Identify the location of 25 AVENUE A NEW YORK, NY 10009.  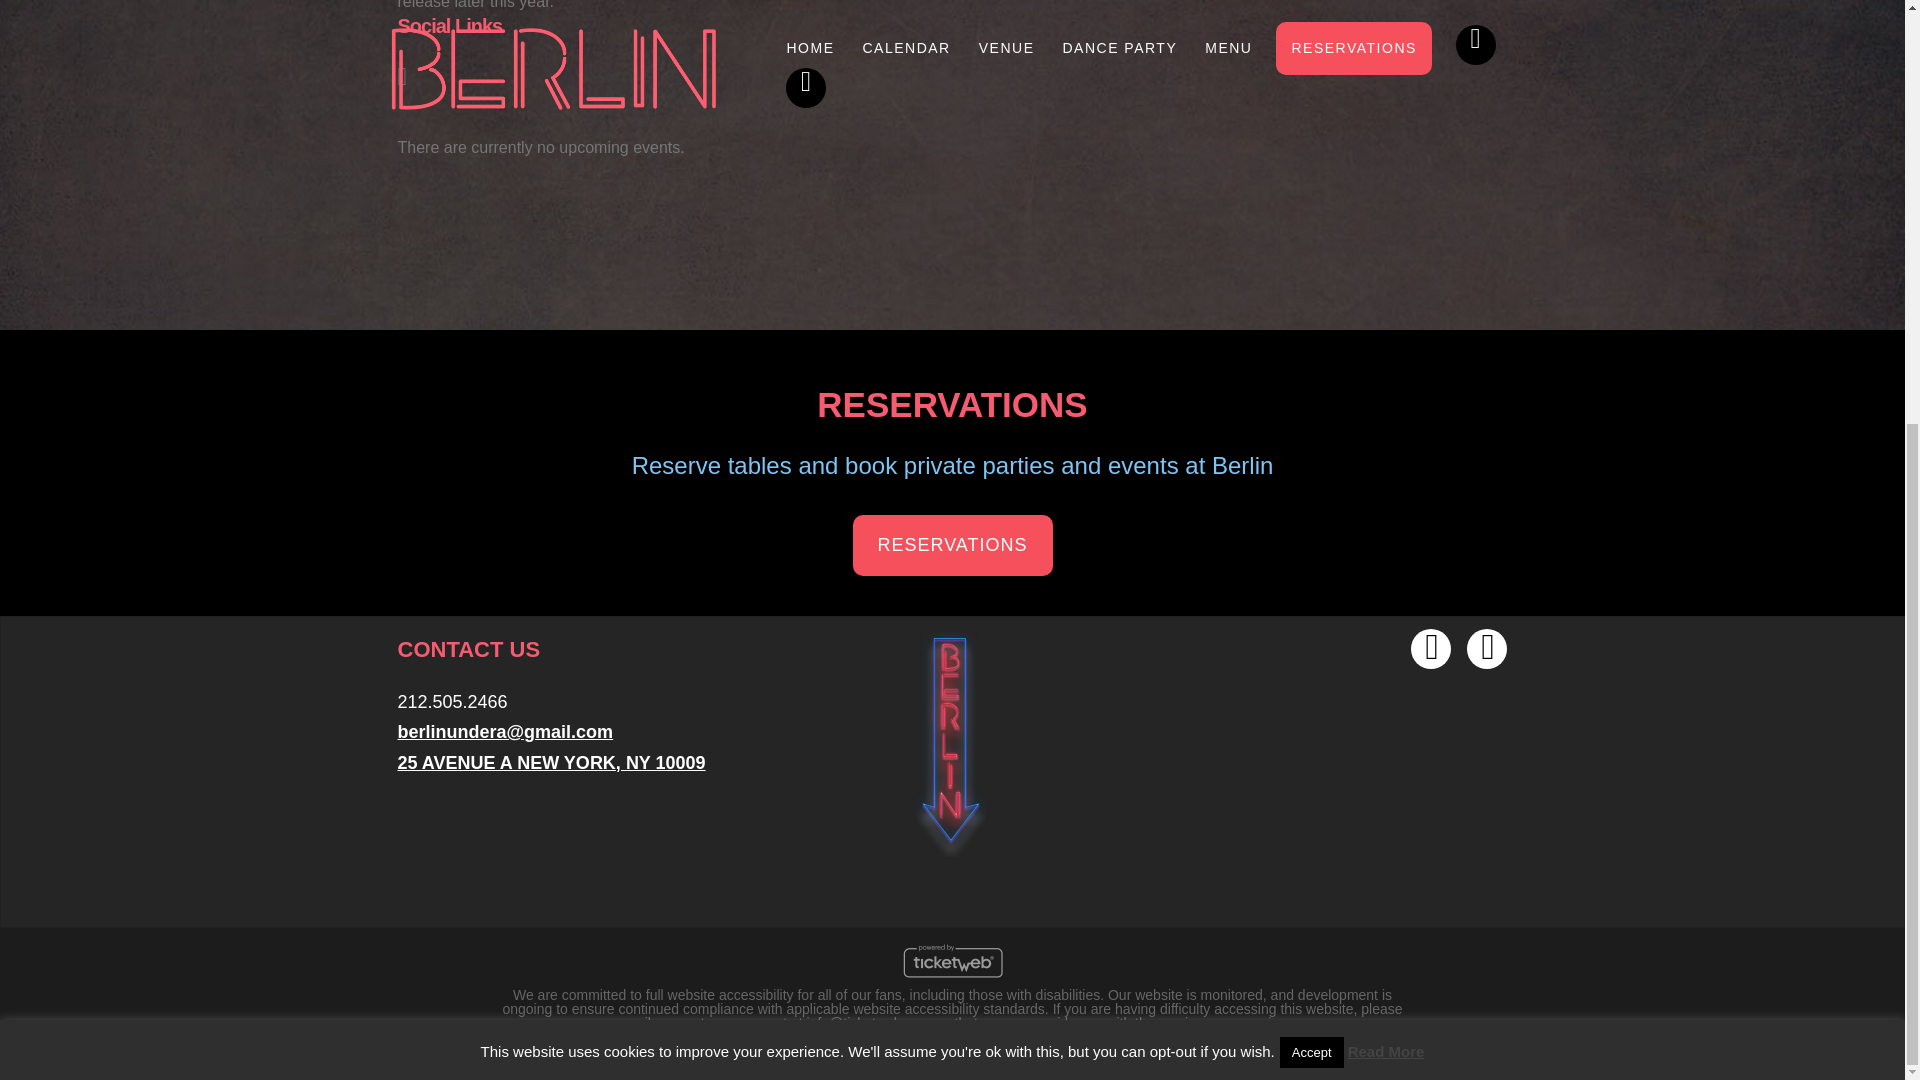
(552, 762).